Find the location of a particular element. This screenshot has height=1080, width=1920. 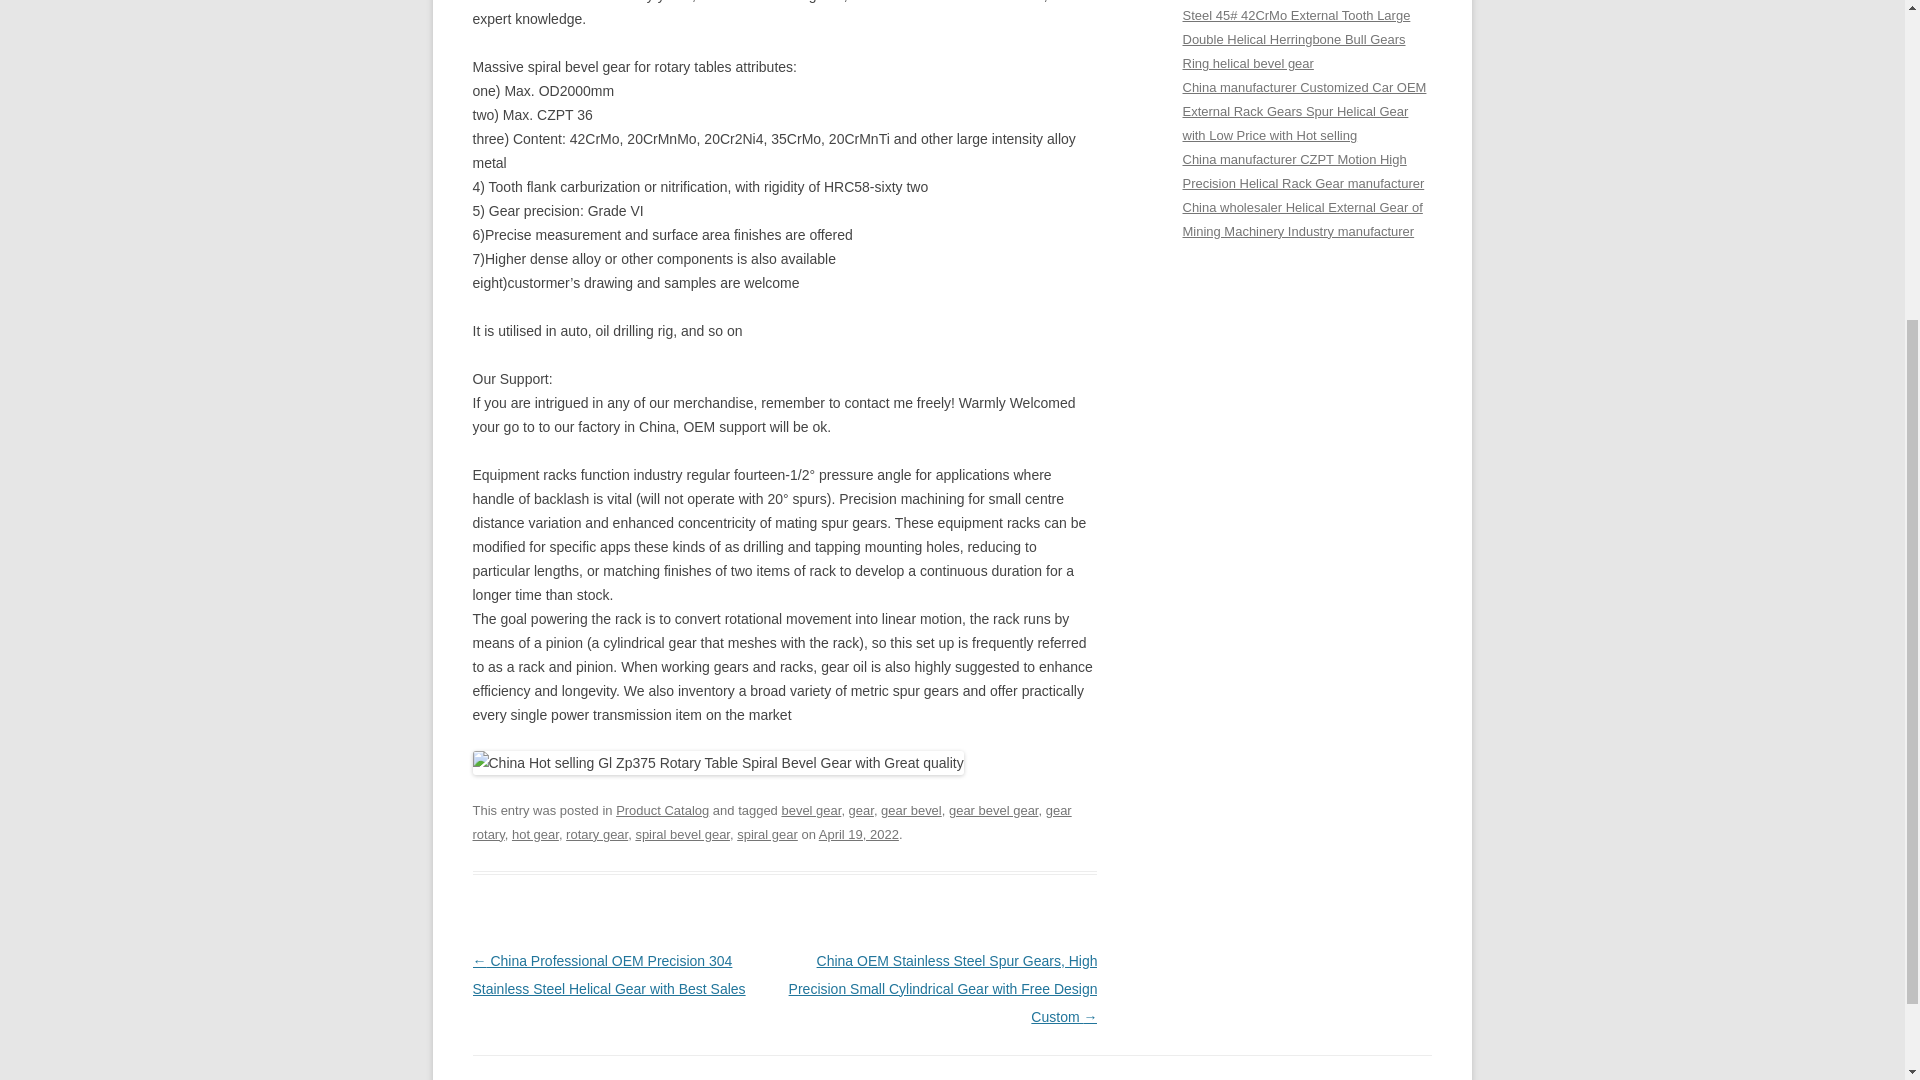

gear is located at coordinates (860, 810).